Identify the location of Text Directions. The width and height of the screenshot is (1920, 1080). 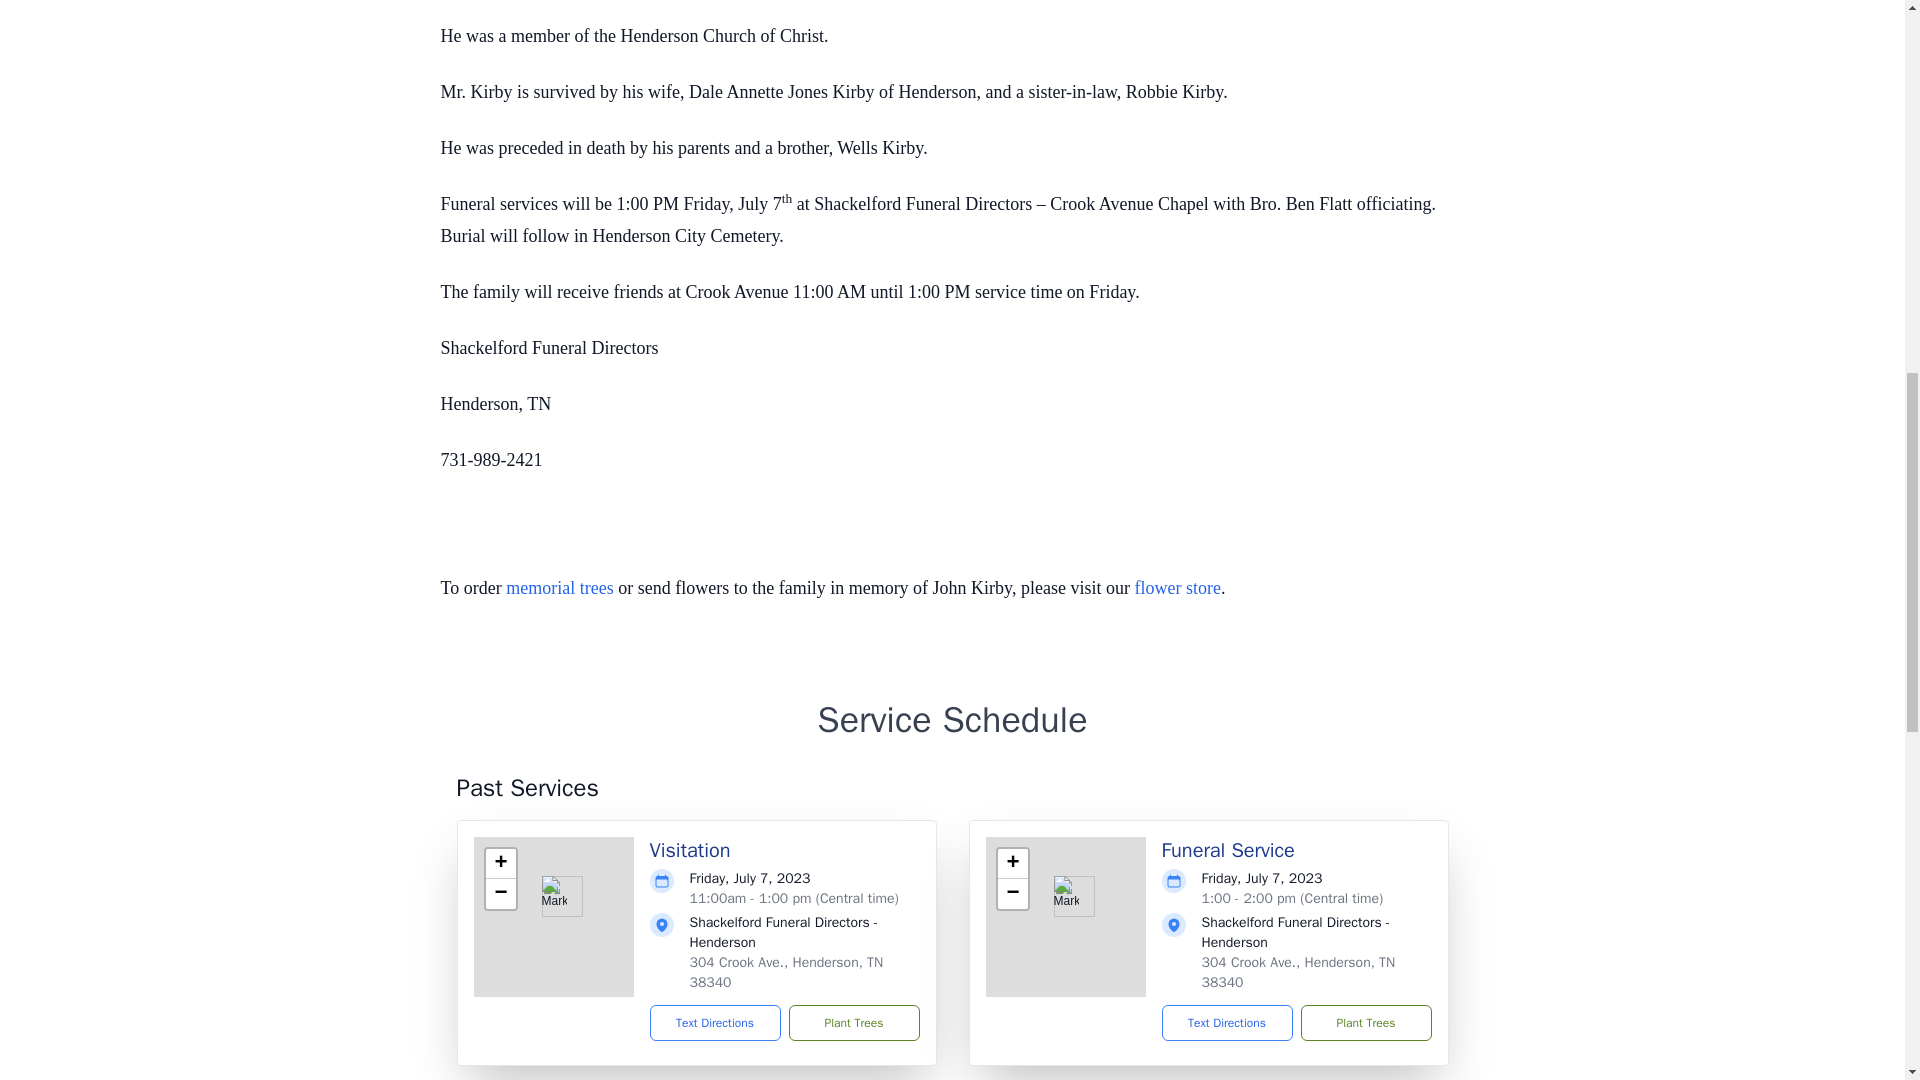
(716, 1023).